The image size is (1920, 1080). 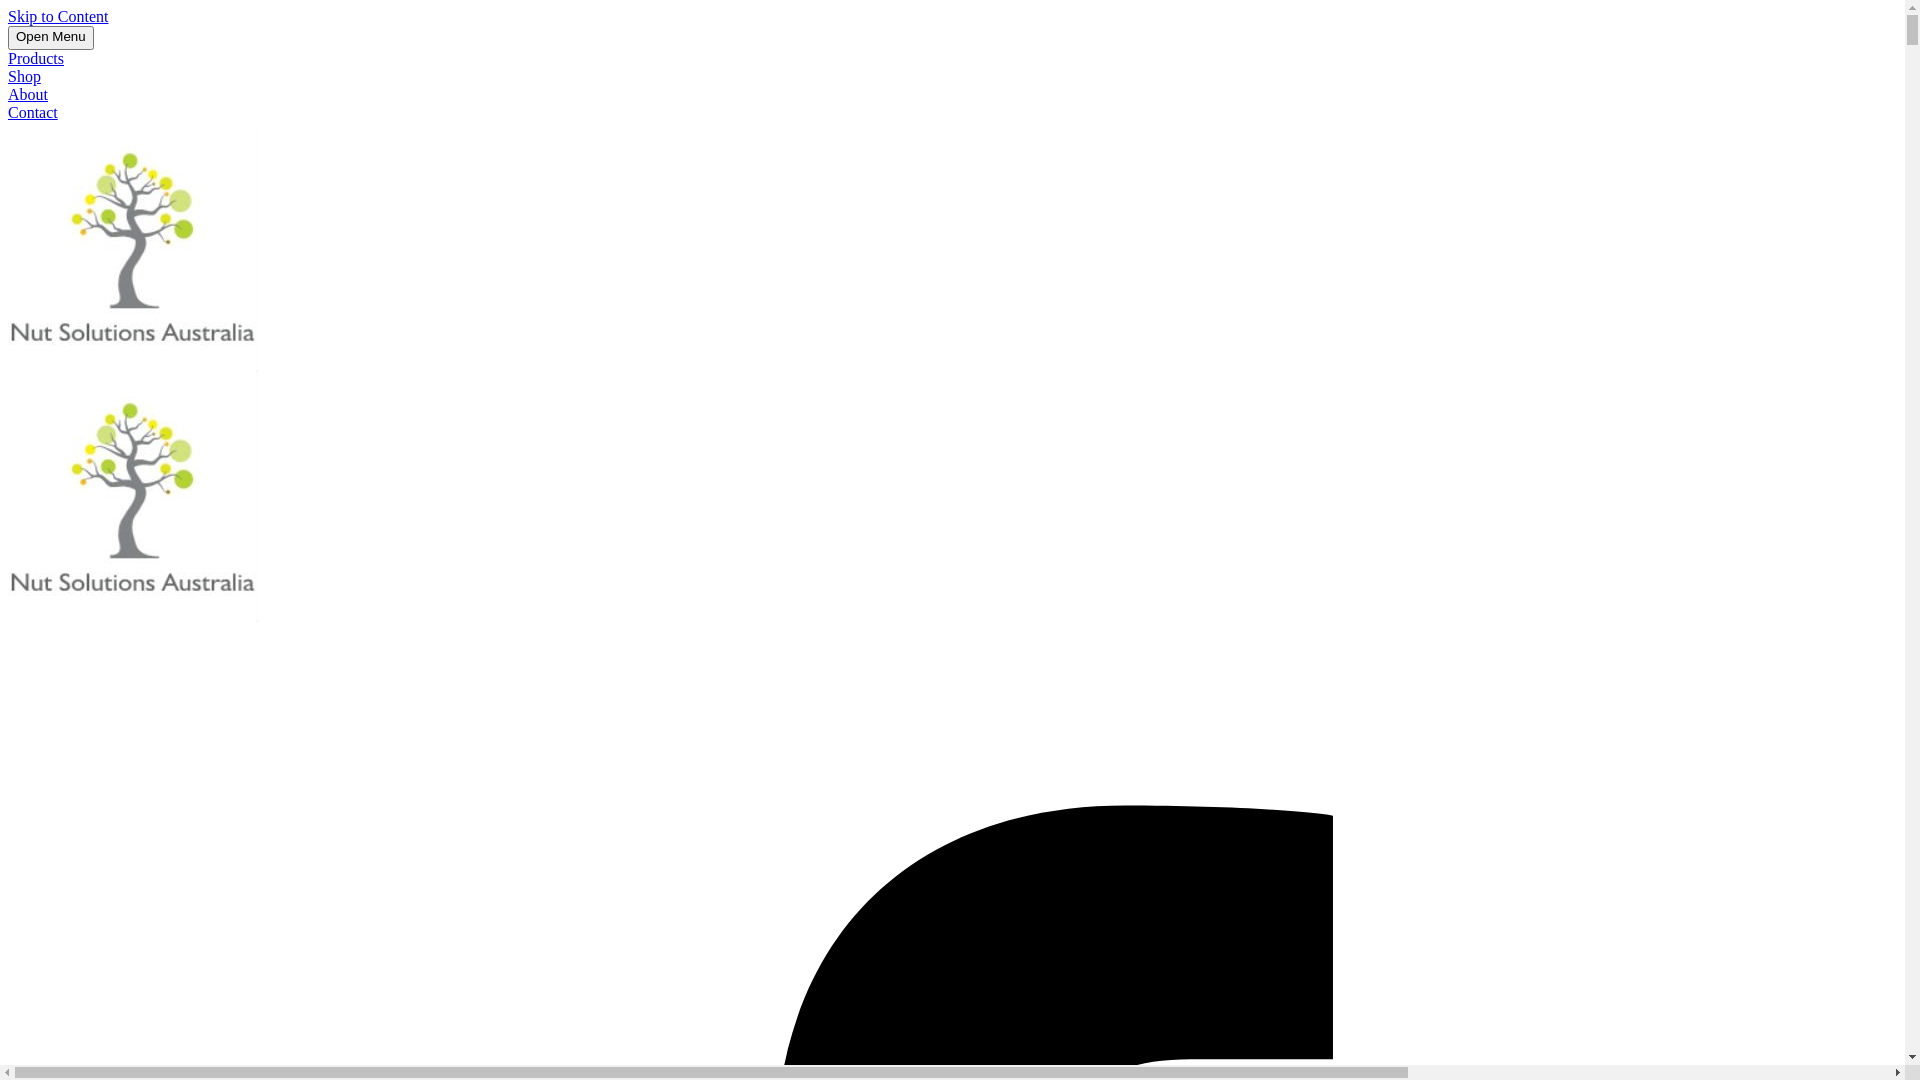 What do you see at coordinates (36, 58) in the screenshot?
I see `Products` at bounding box center [36, 58].